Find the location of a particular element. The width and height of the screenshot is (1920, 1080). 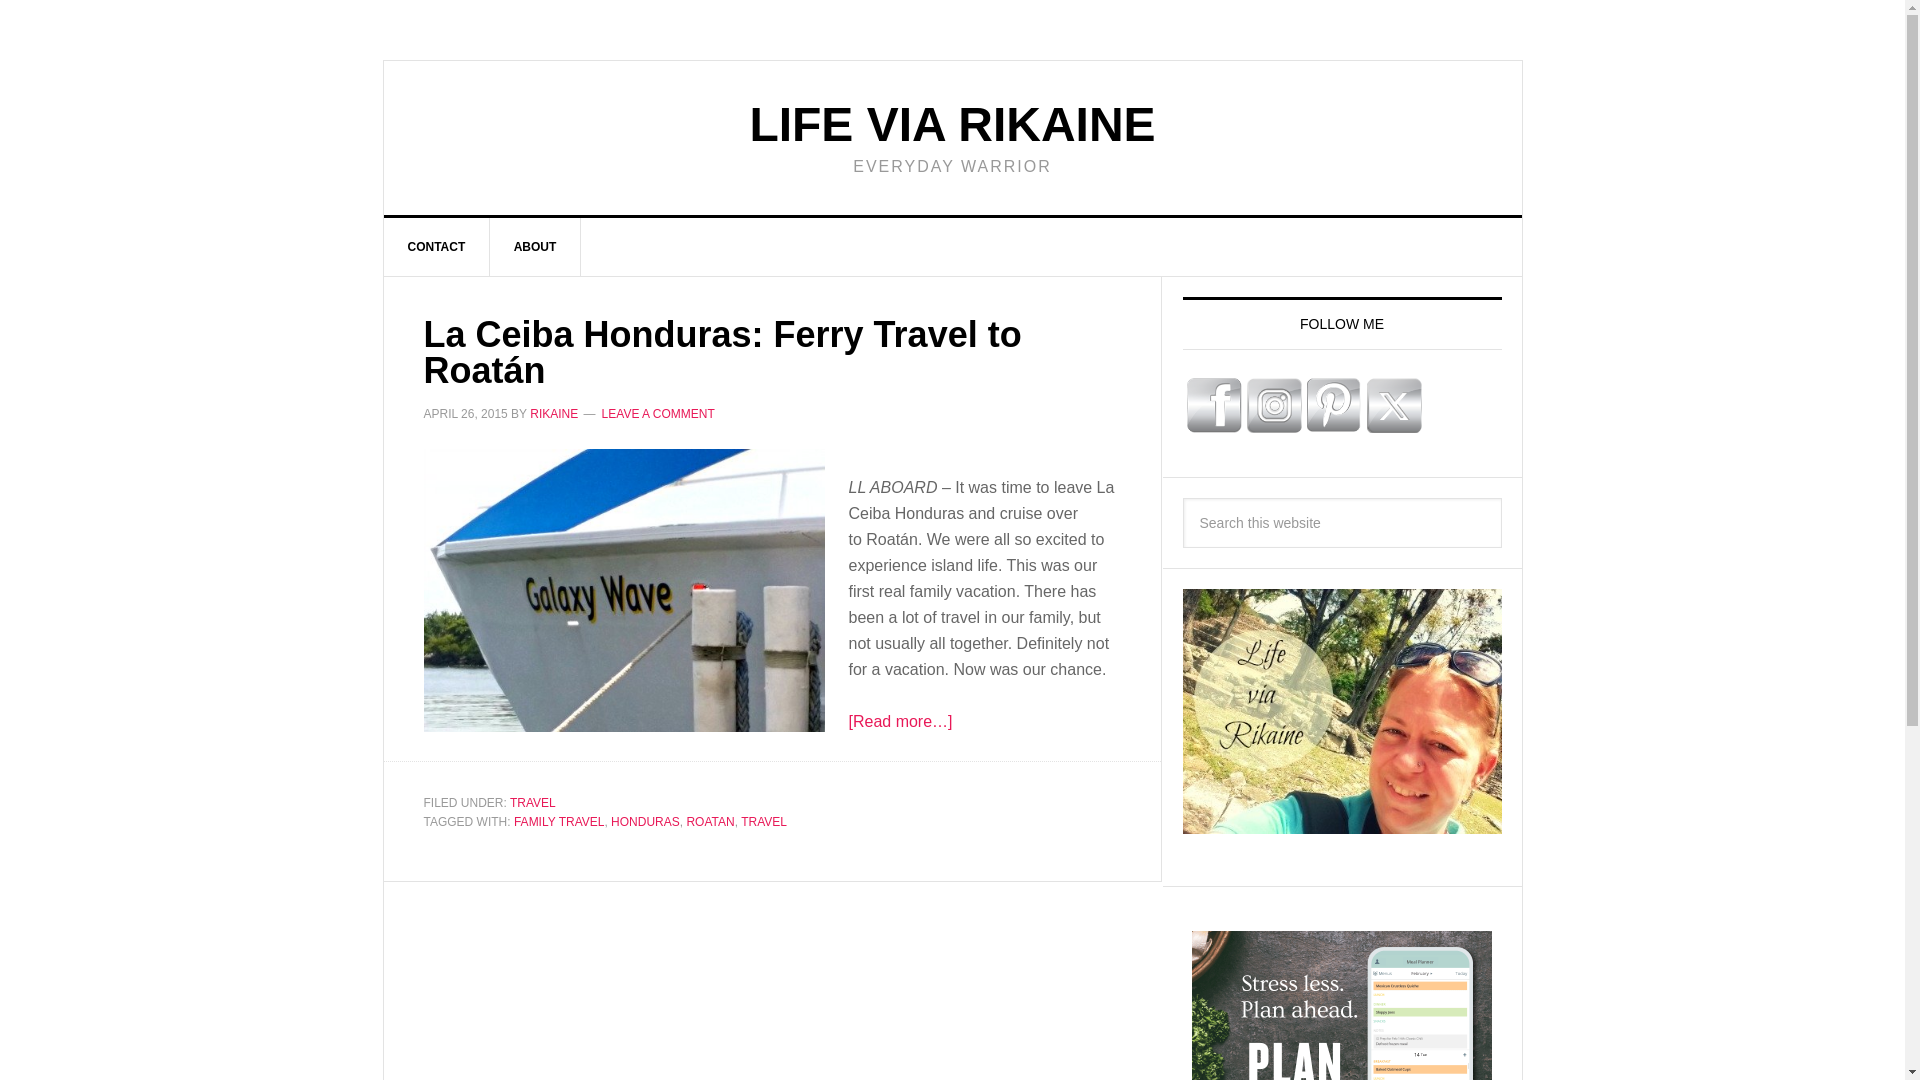

RIKAINE is located at coordinates (553, 414).